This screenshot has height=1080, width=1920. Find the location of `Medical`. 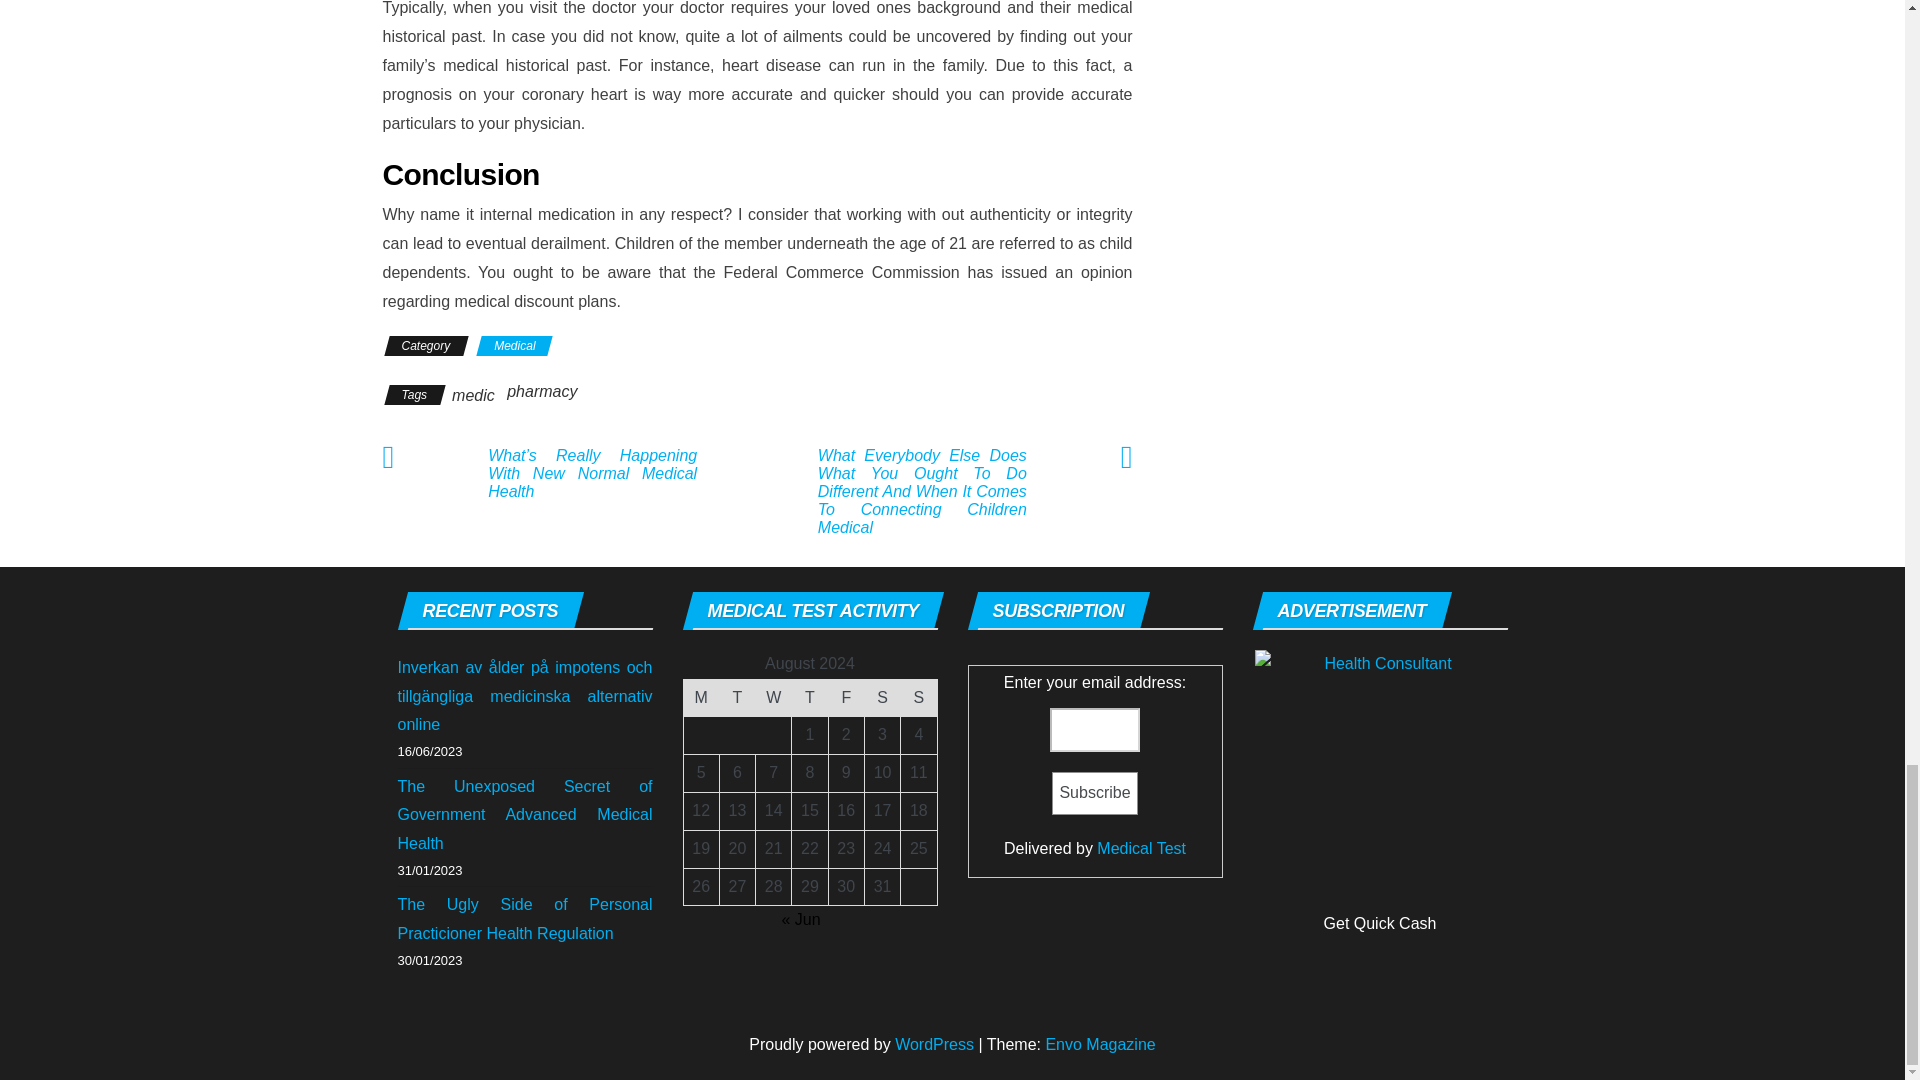

Medical is located at coordinates (514, 346).